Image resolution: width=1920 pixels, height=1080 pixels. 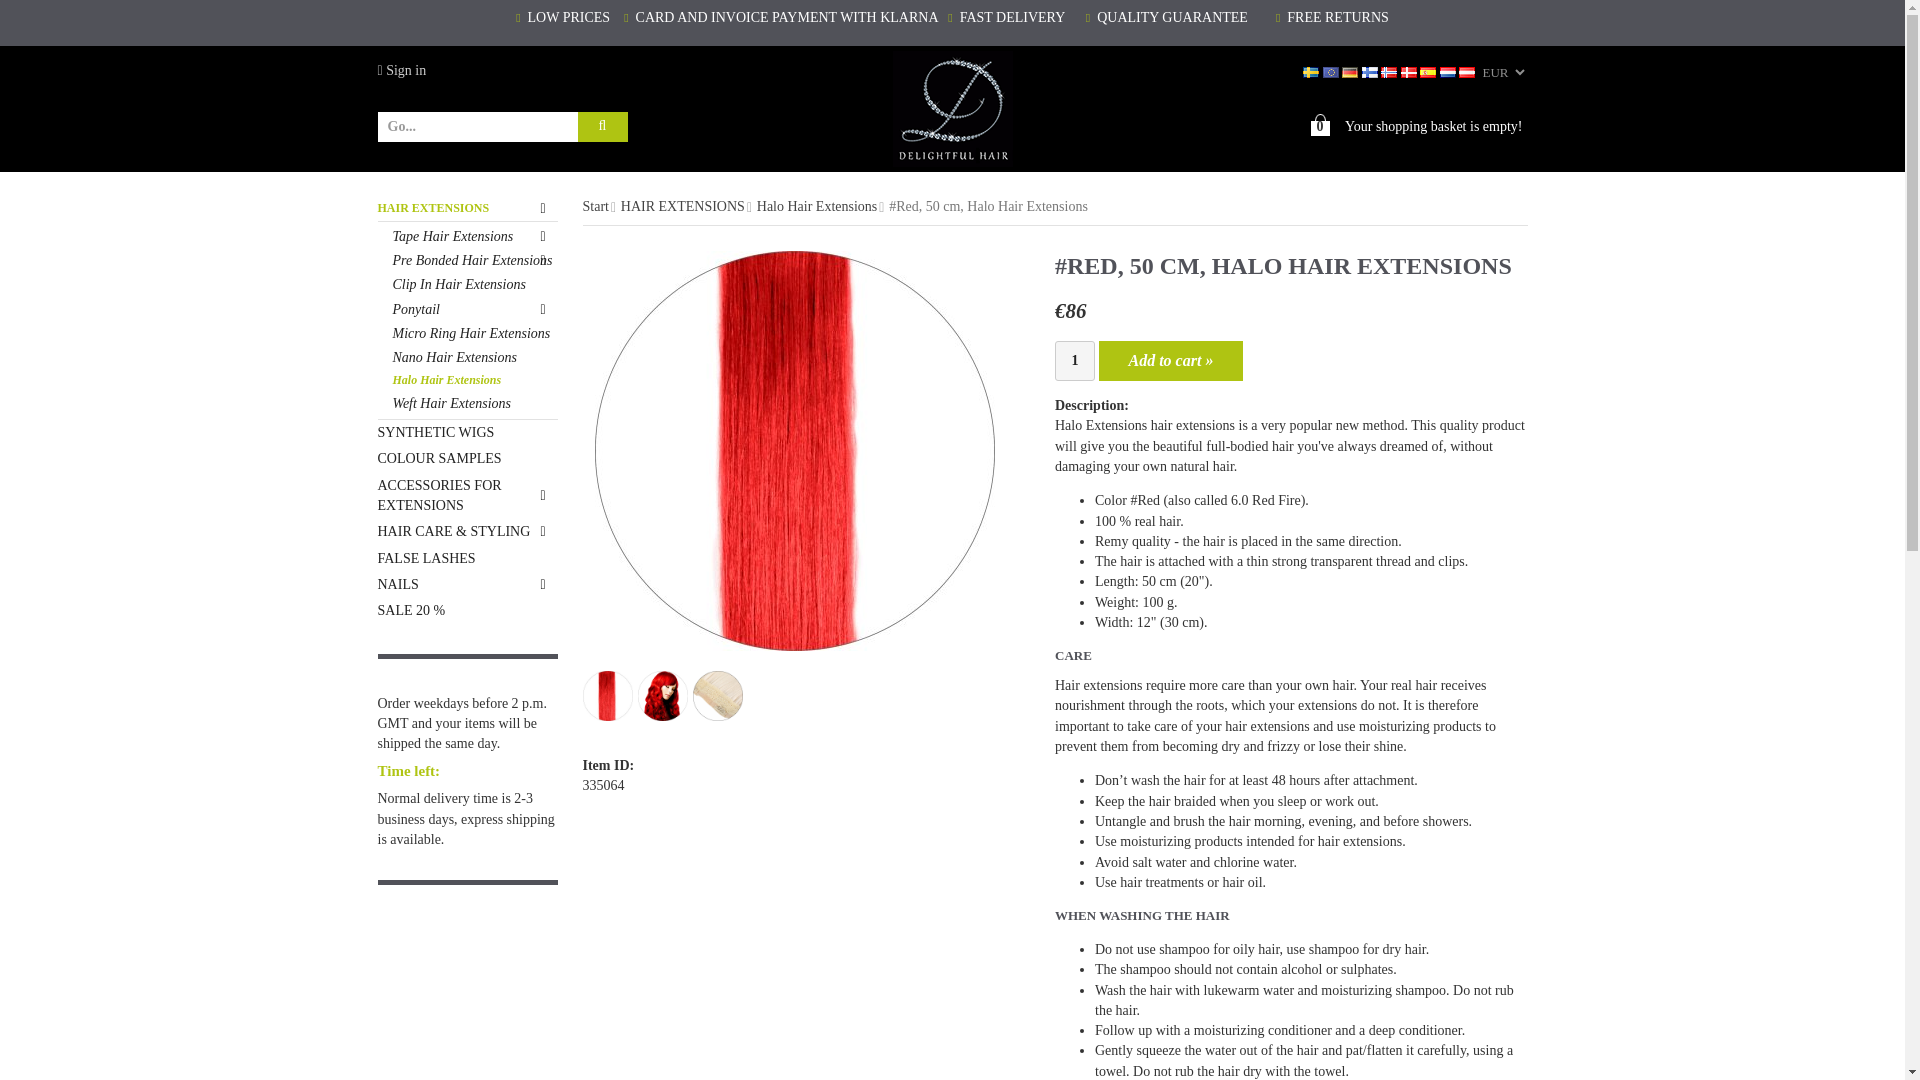 I want to click on Norsk, so click(x=1390, y=70).